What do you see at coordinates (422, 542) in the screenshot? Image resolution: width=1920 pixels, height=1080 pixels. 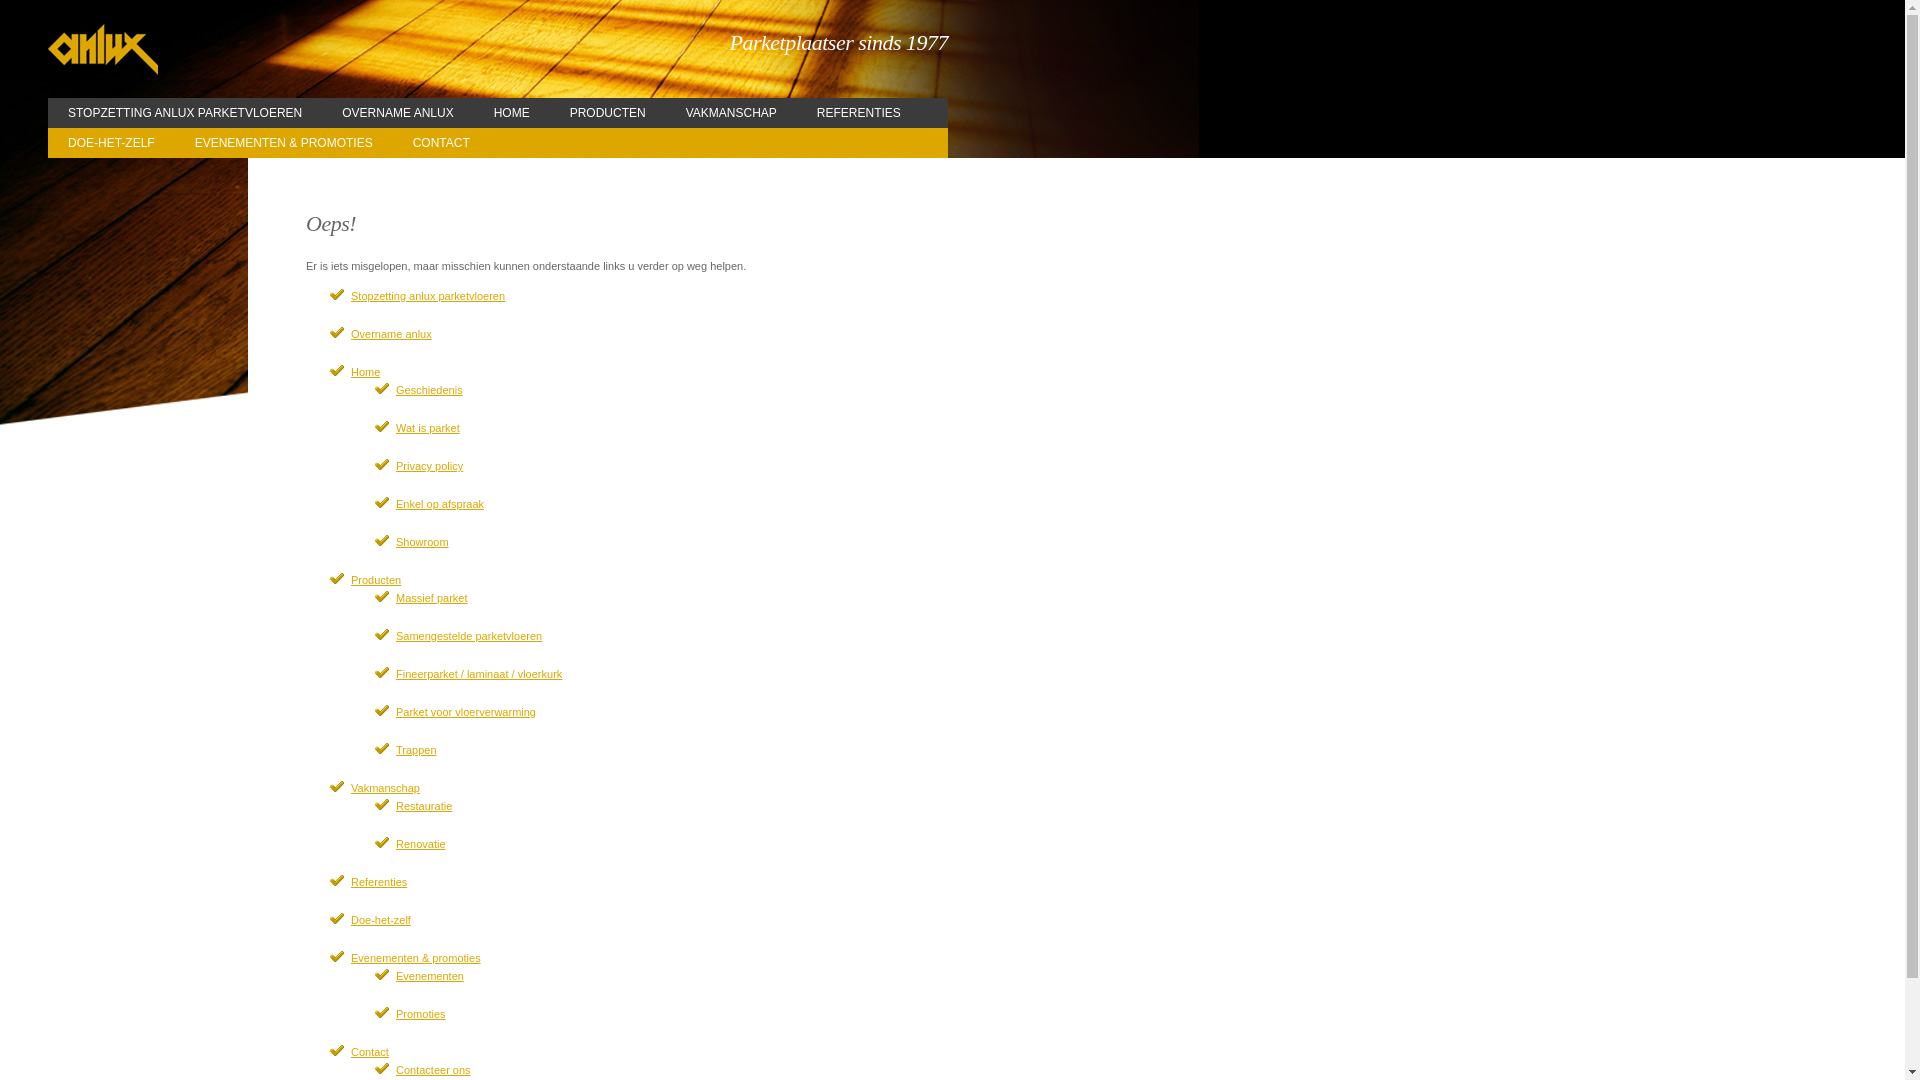 I see `Showroom` at bounding box center [422, 542].